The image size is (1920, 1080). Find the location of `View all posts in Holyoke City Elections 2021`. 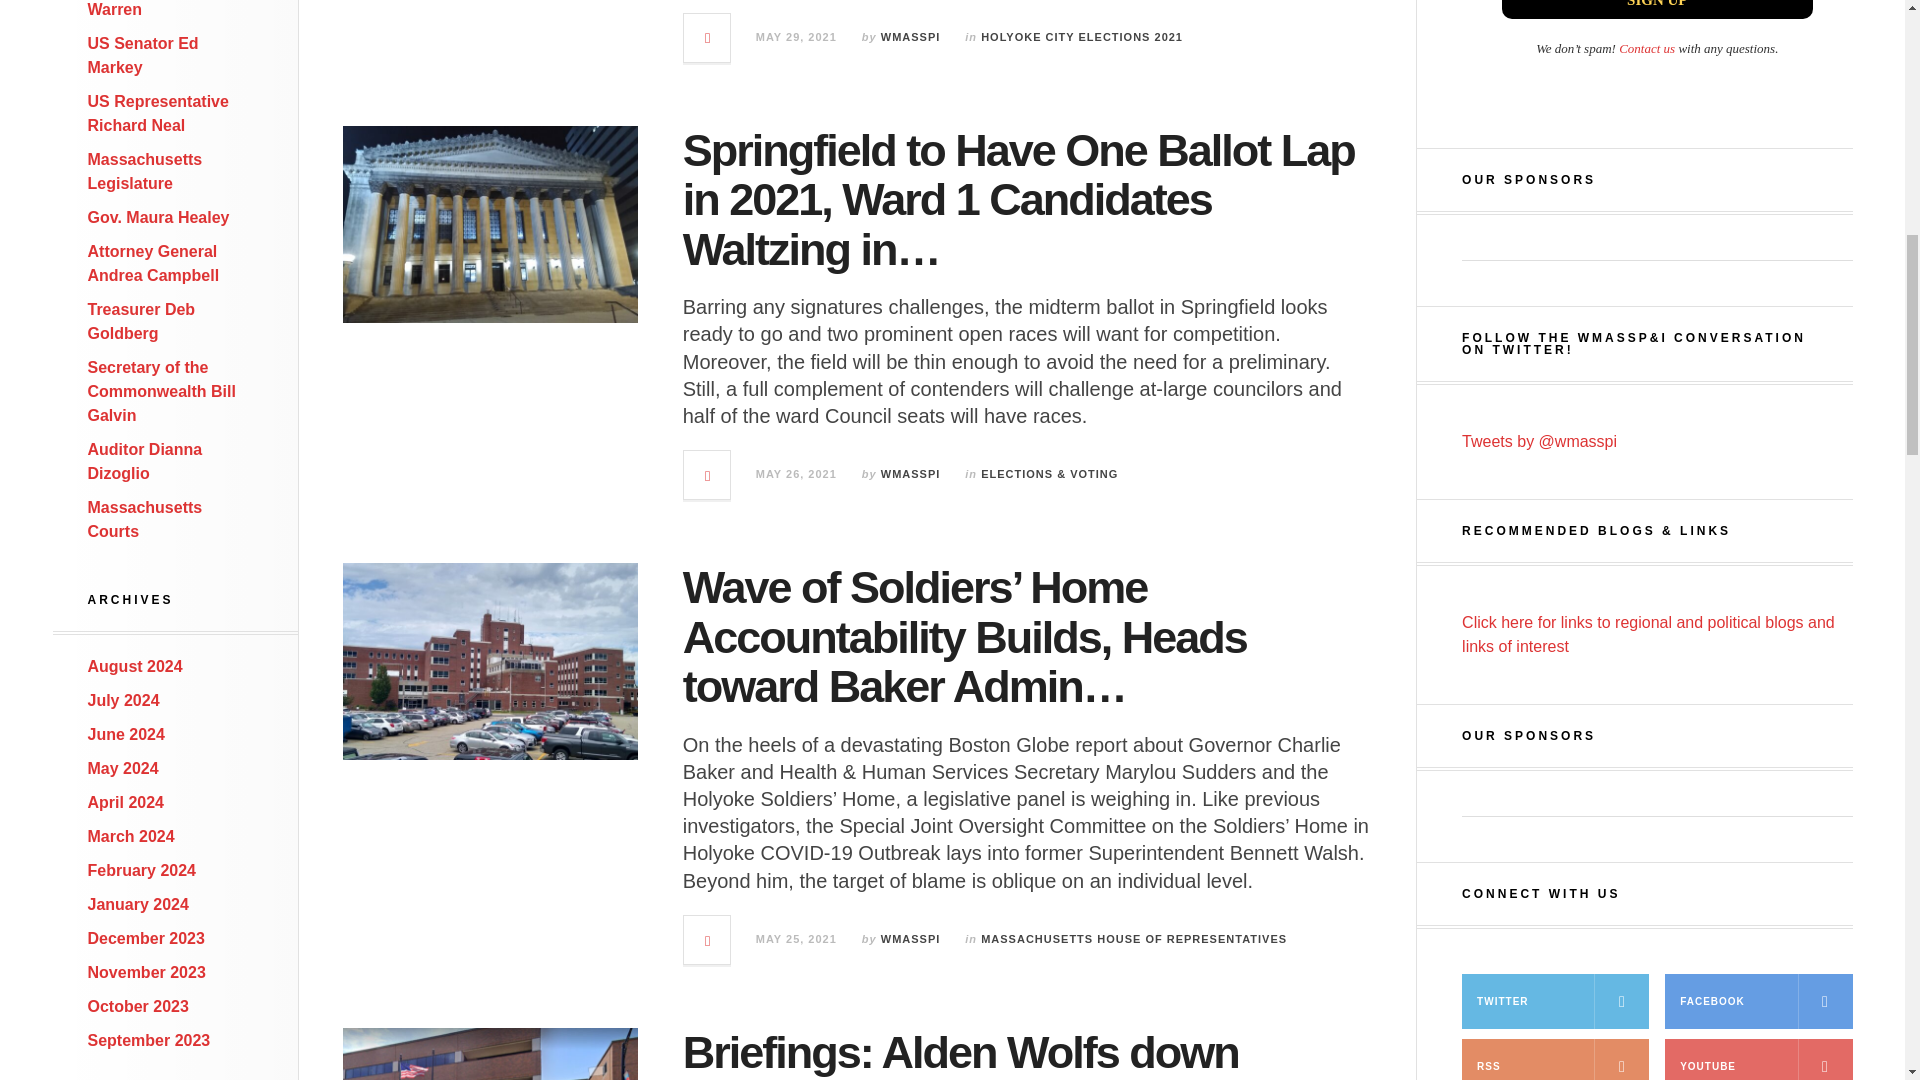

View all posts in Holyoke City Elections 2021 is located at coordinates (1082, 37).